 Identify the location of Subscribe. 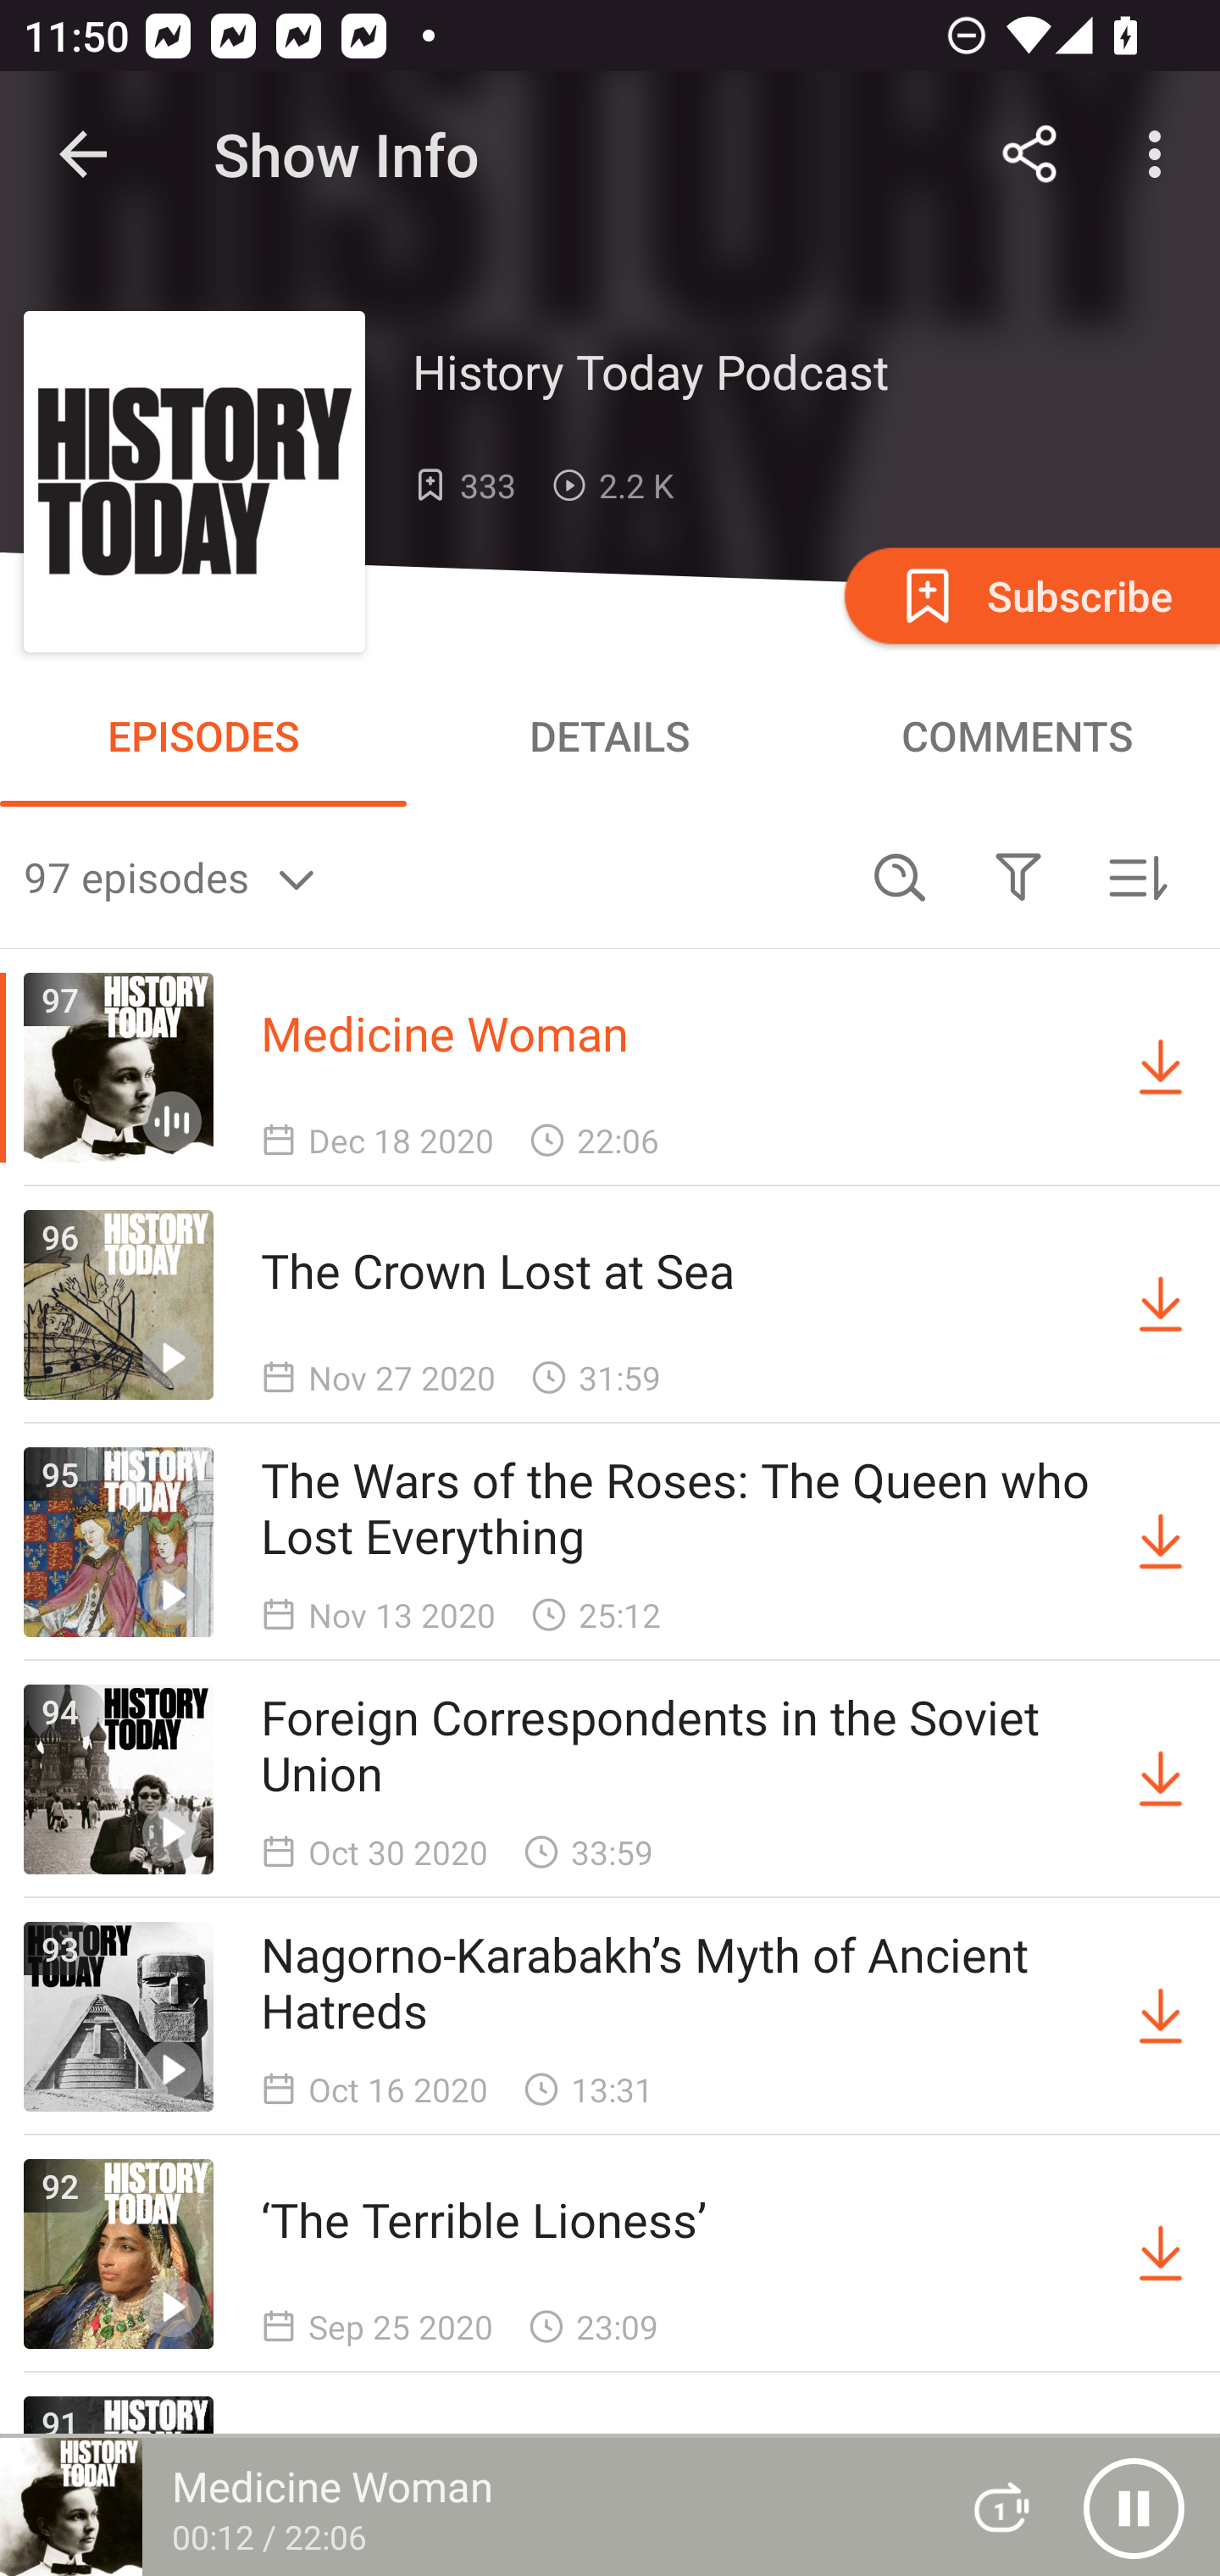
(1029, 595).